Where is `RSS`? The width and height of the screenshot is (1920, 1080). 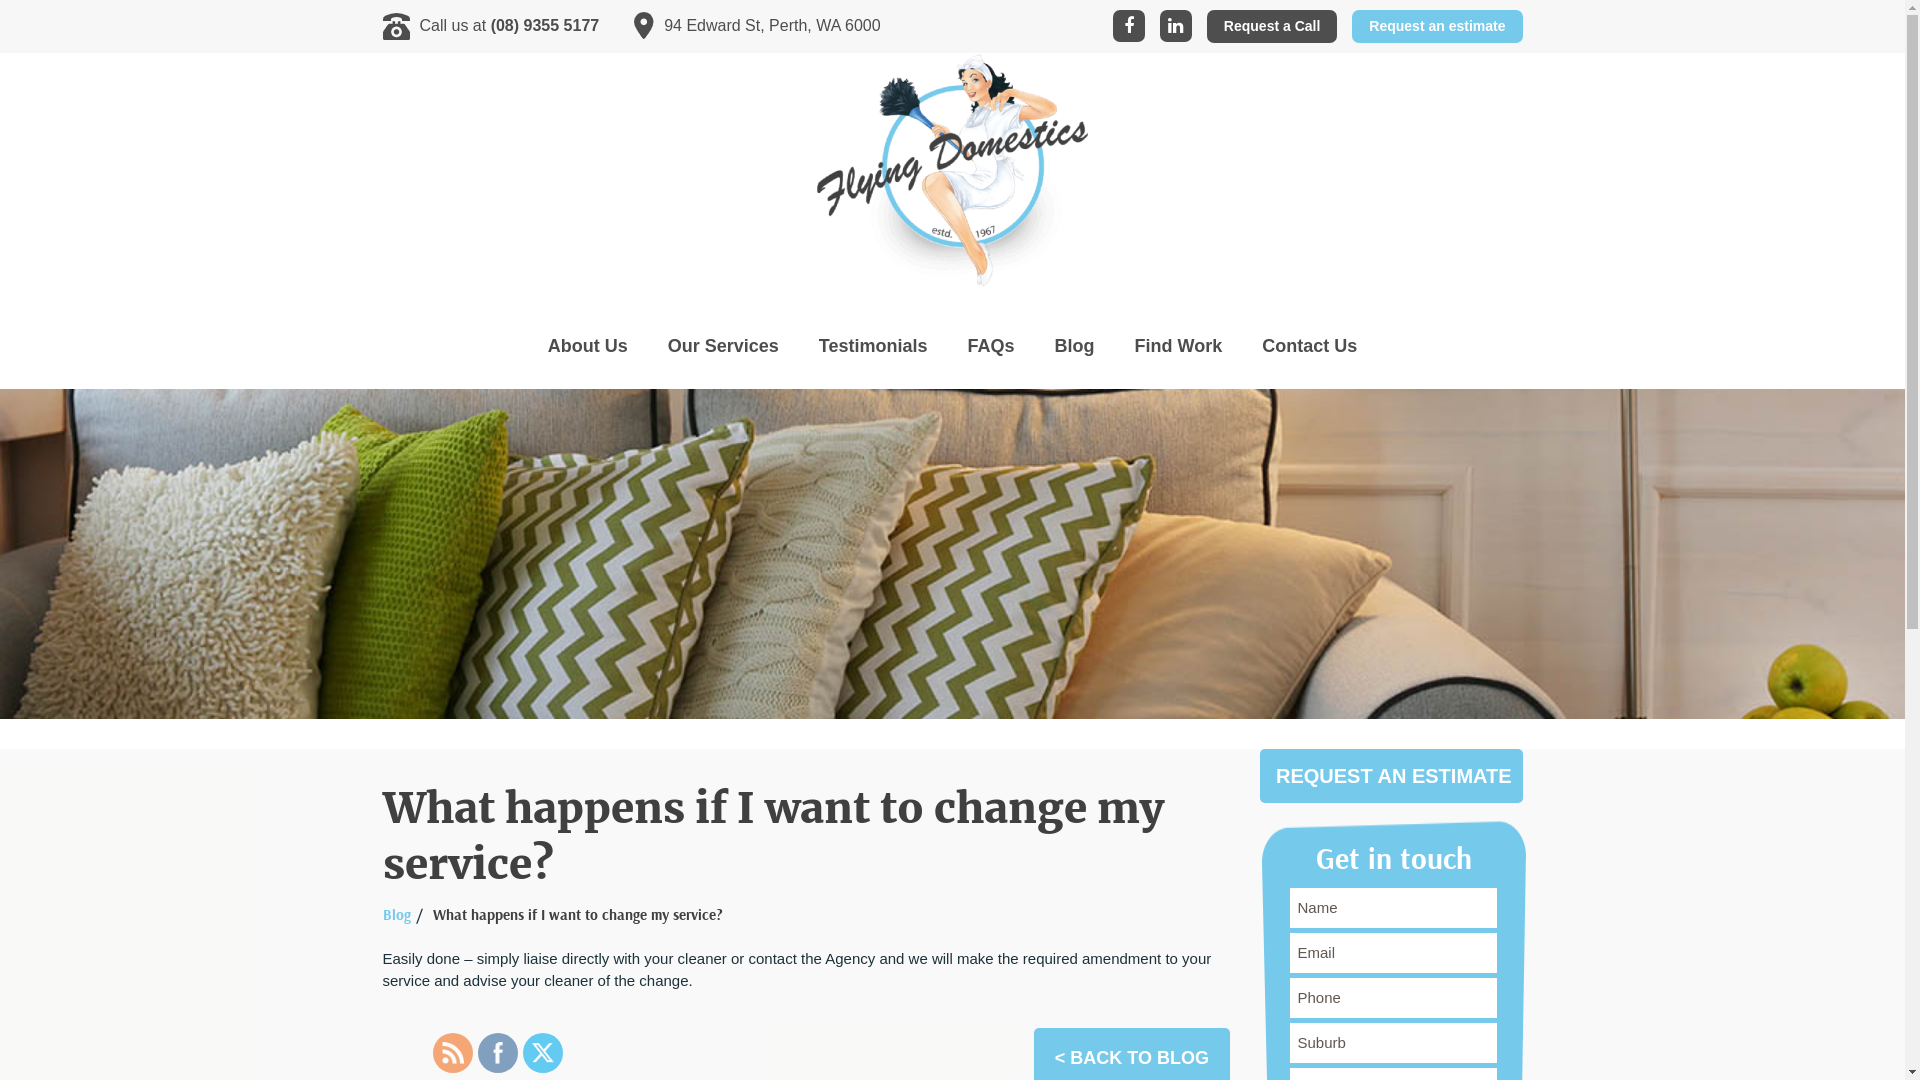
RSS is located at coordinates (453, 1053).